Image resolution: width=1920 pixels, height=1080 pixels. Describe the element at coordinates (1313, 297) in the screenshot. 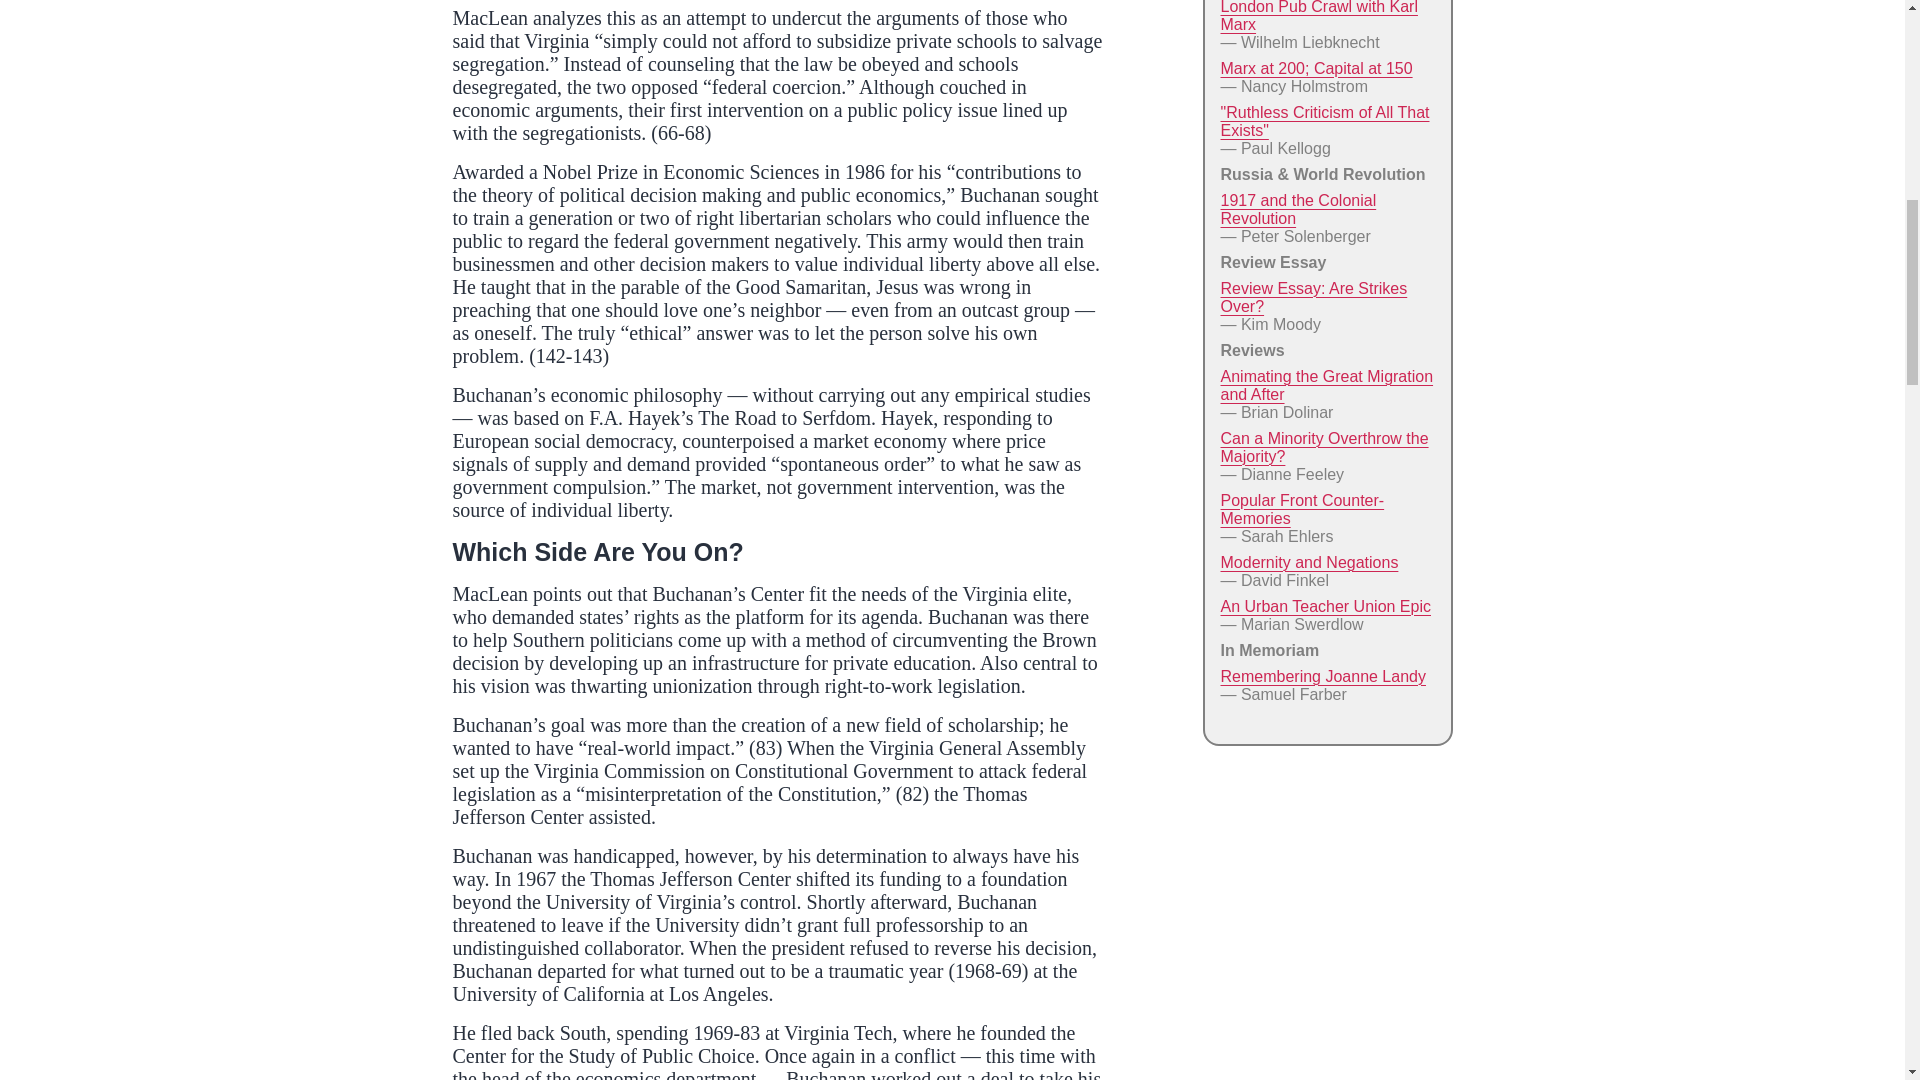

I see `Review Essay: Are Strikes Over?` at that location.